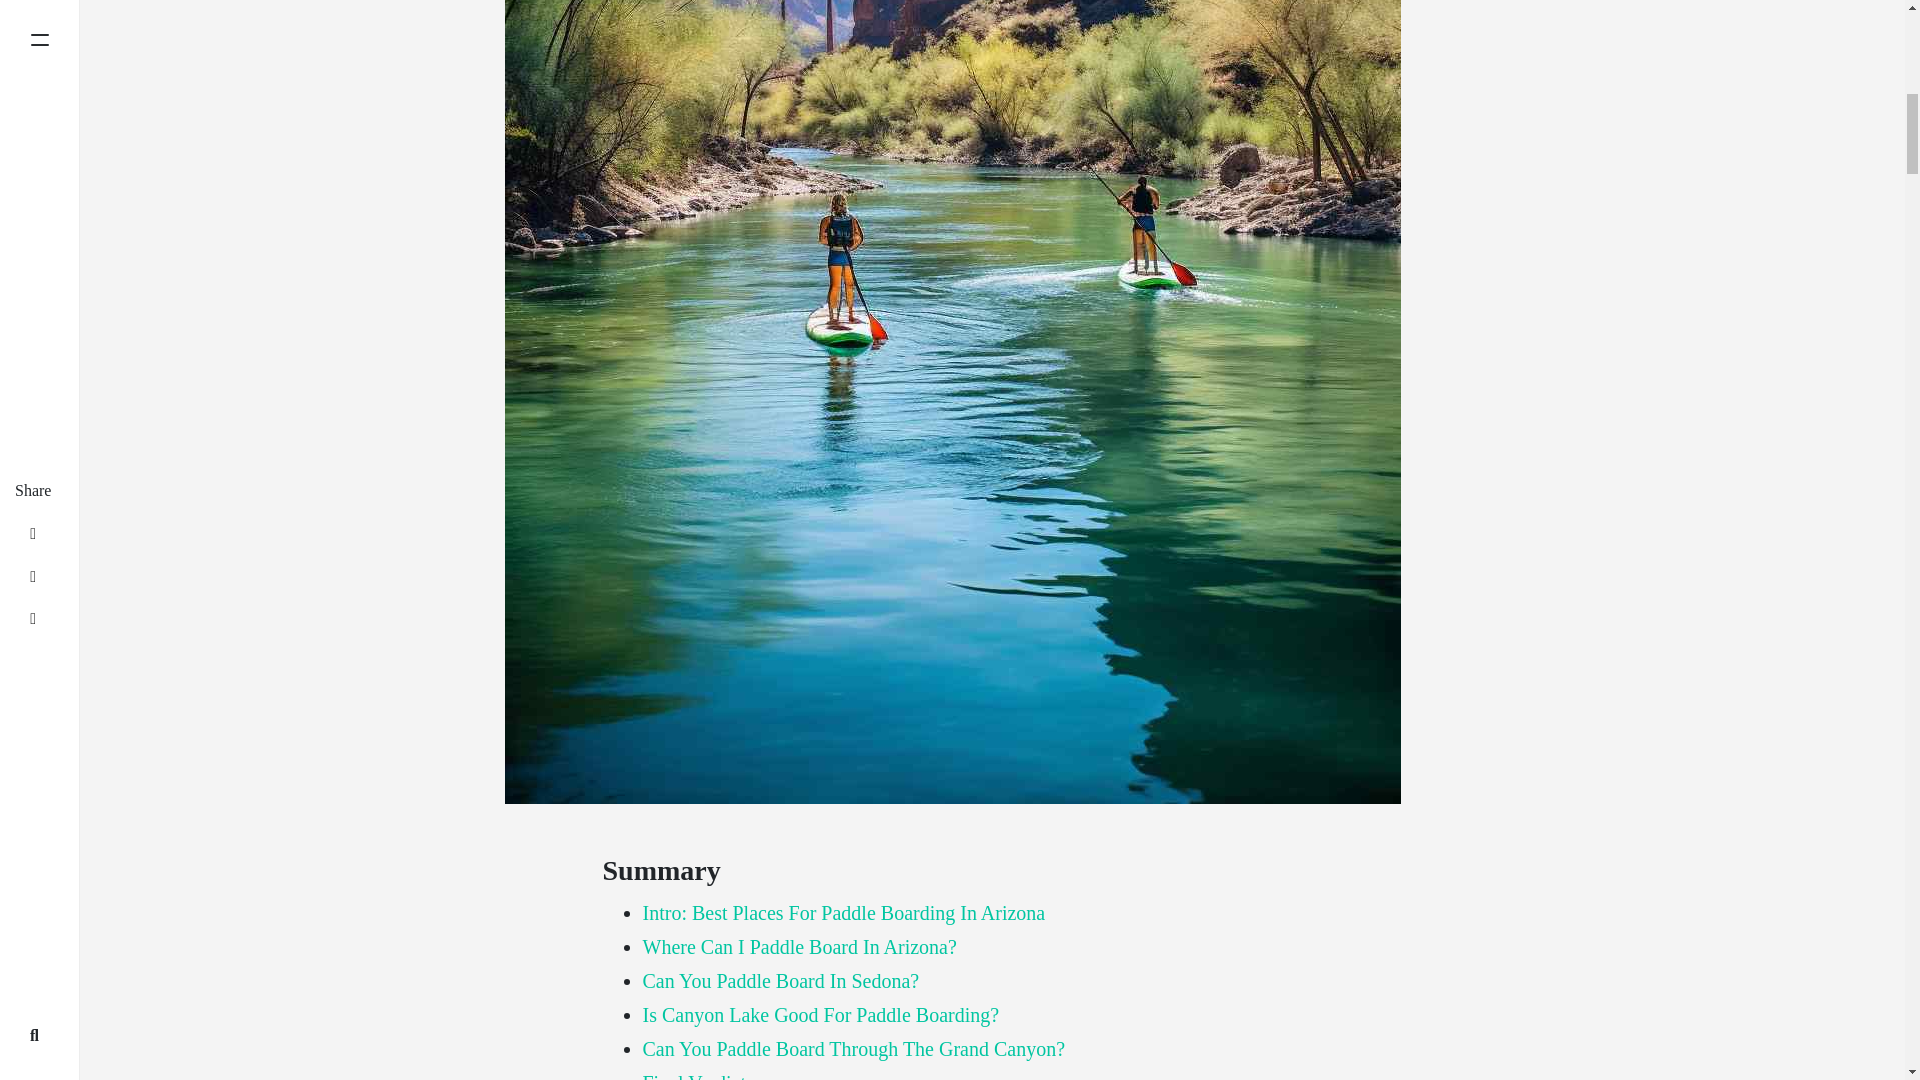 This screenshot has height=1080, width=1920. Describe the element at coordinates (798, 946) in the screenshot. I see `Where Can I Paddle Board In Arizona?` at that location.